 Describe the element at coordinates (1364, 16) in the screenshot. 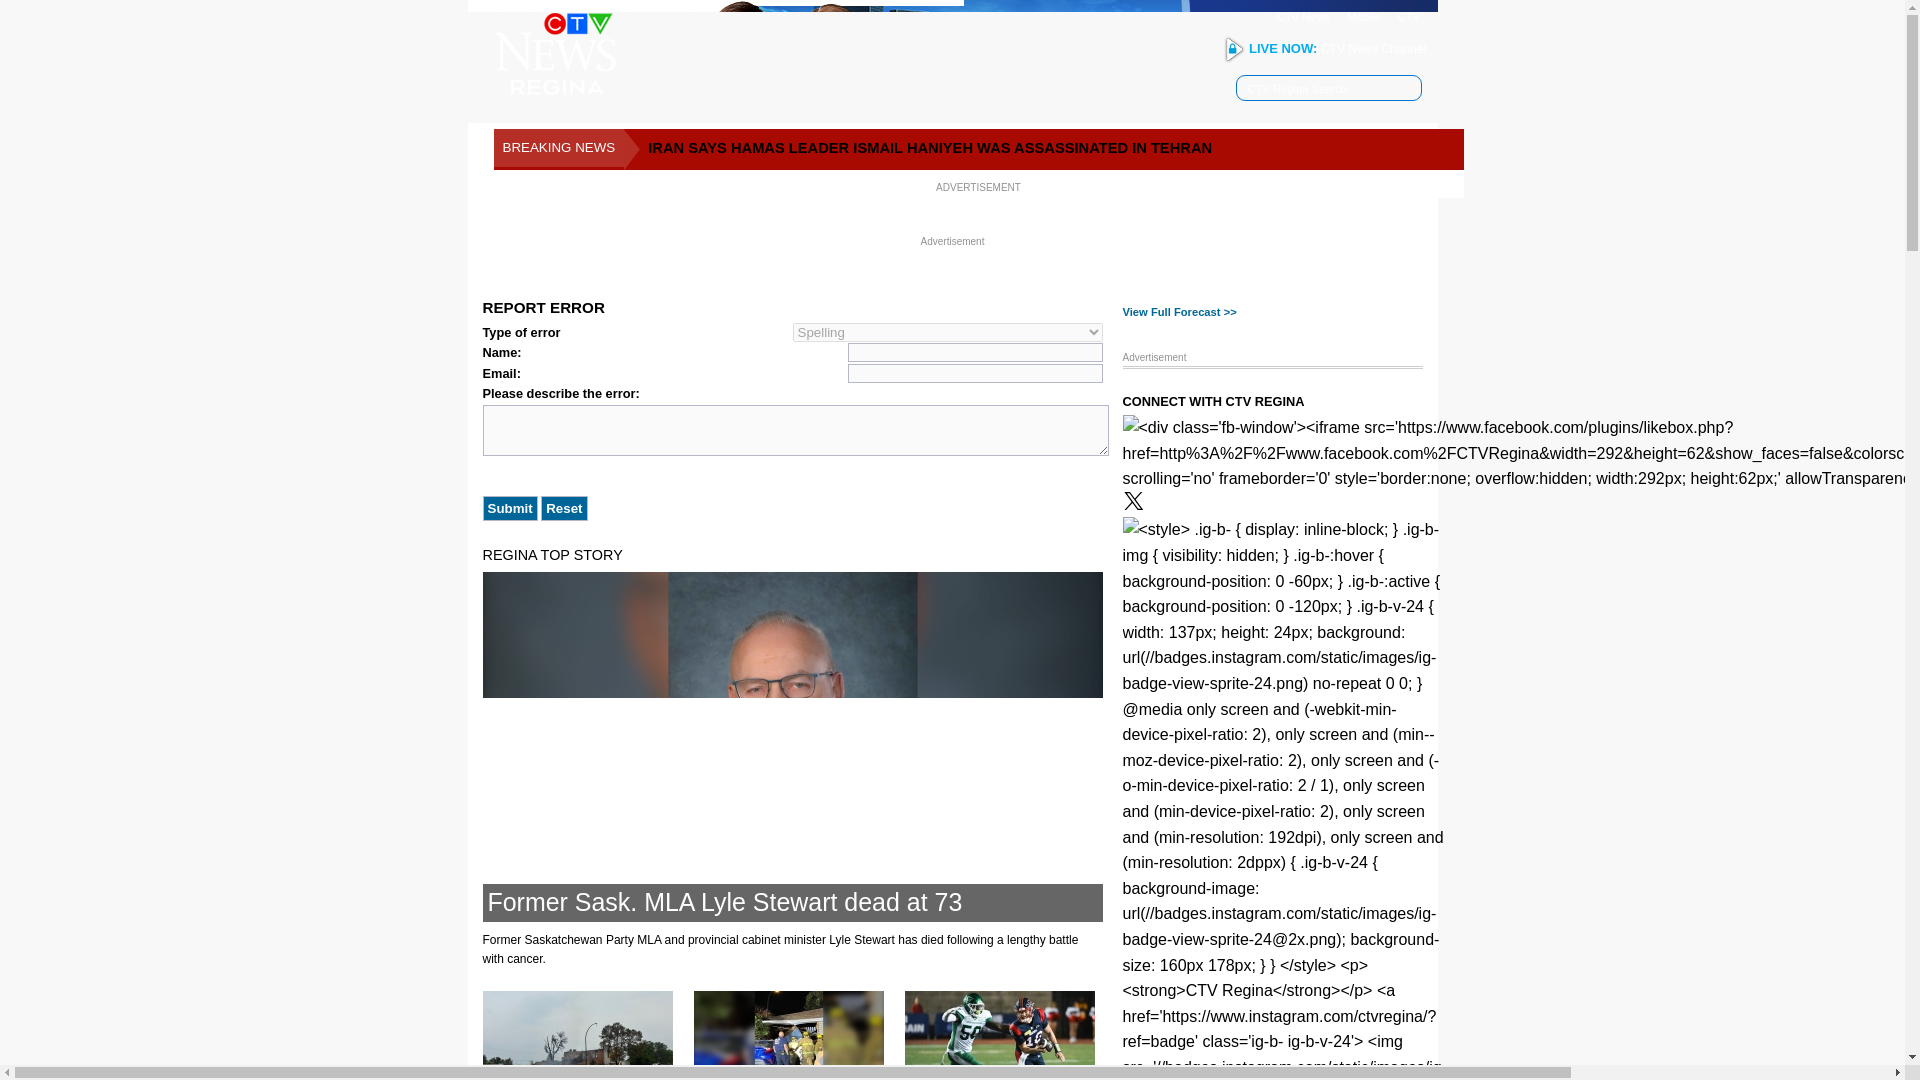

I see `Mobile` at that location.